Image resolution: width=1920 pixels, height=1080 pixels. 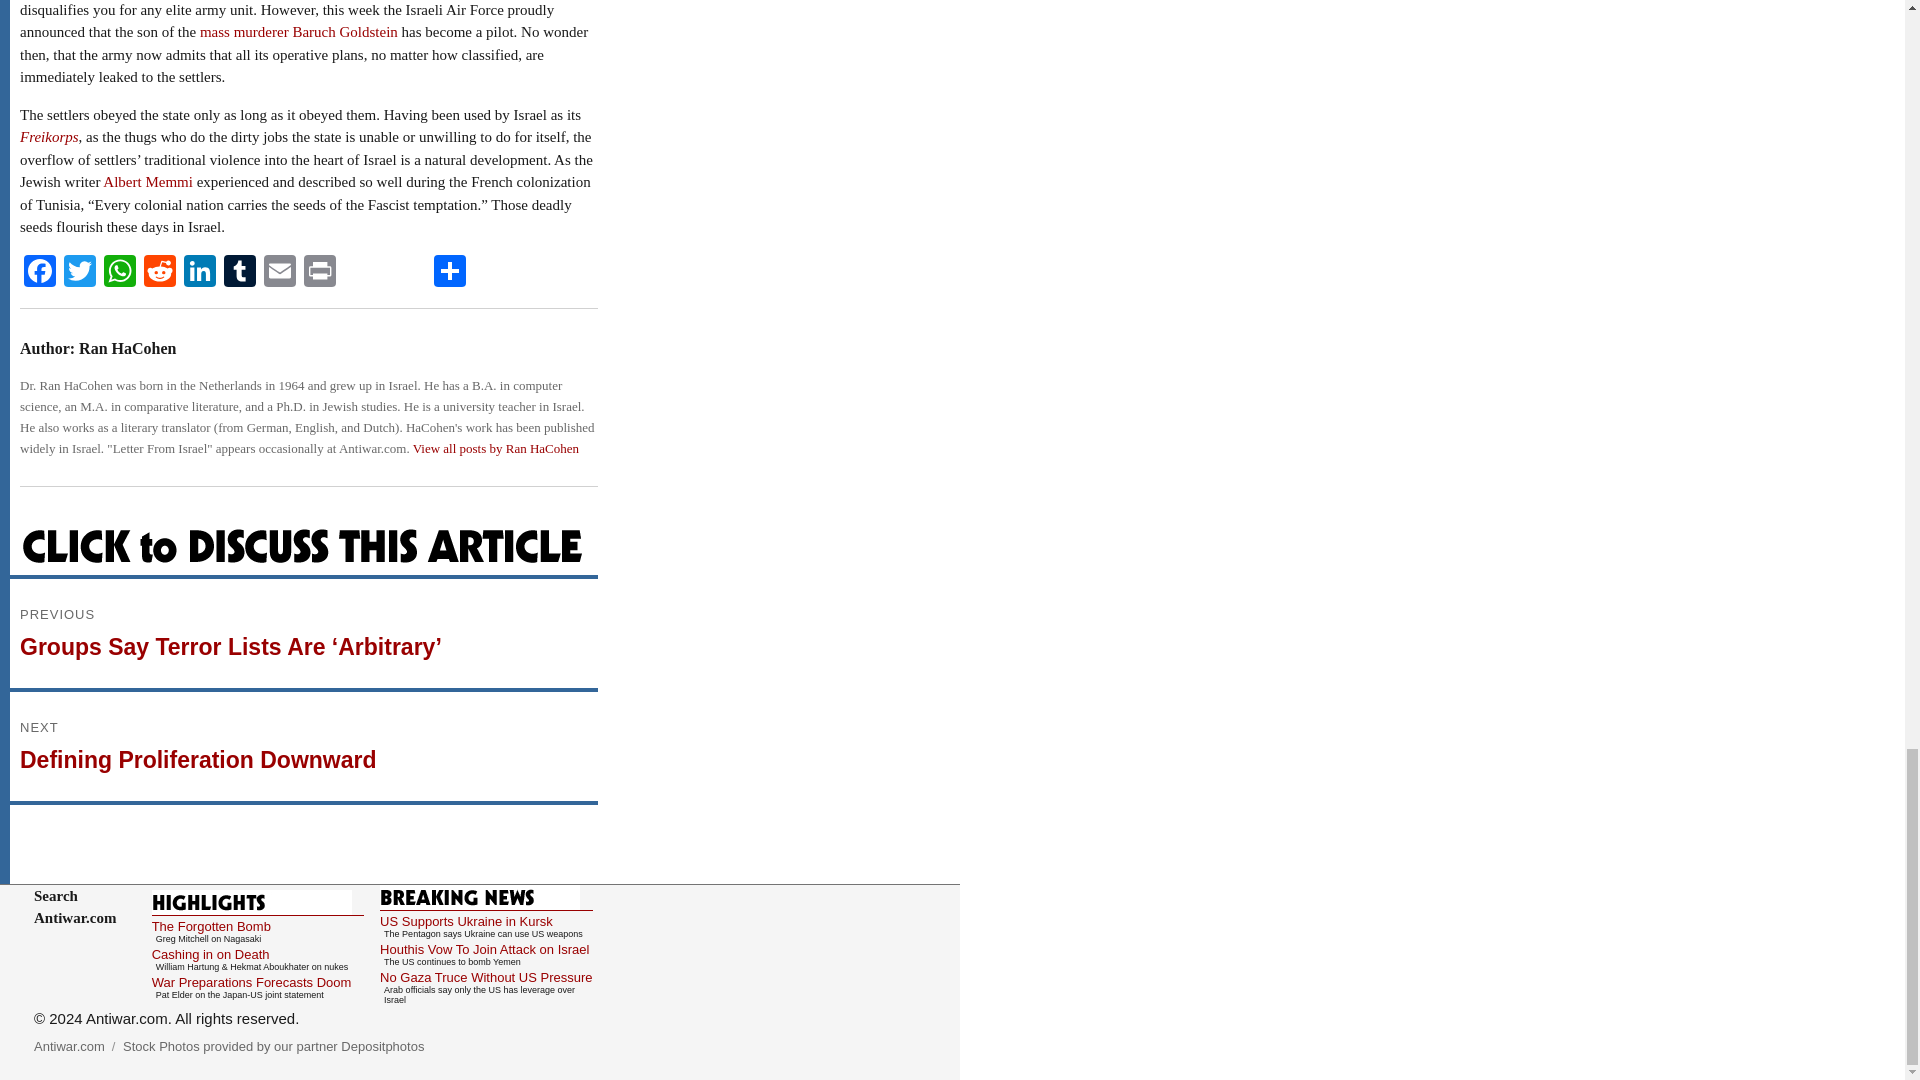 What do you see at coordinates (148, 182) in the screenshot?
I see `Albert Memmi` at bounding box center [148, 182].